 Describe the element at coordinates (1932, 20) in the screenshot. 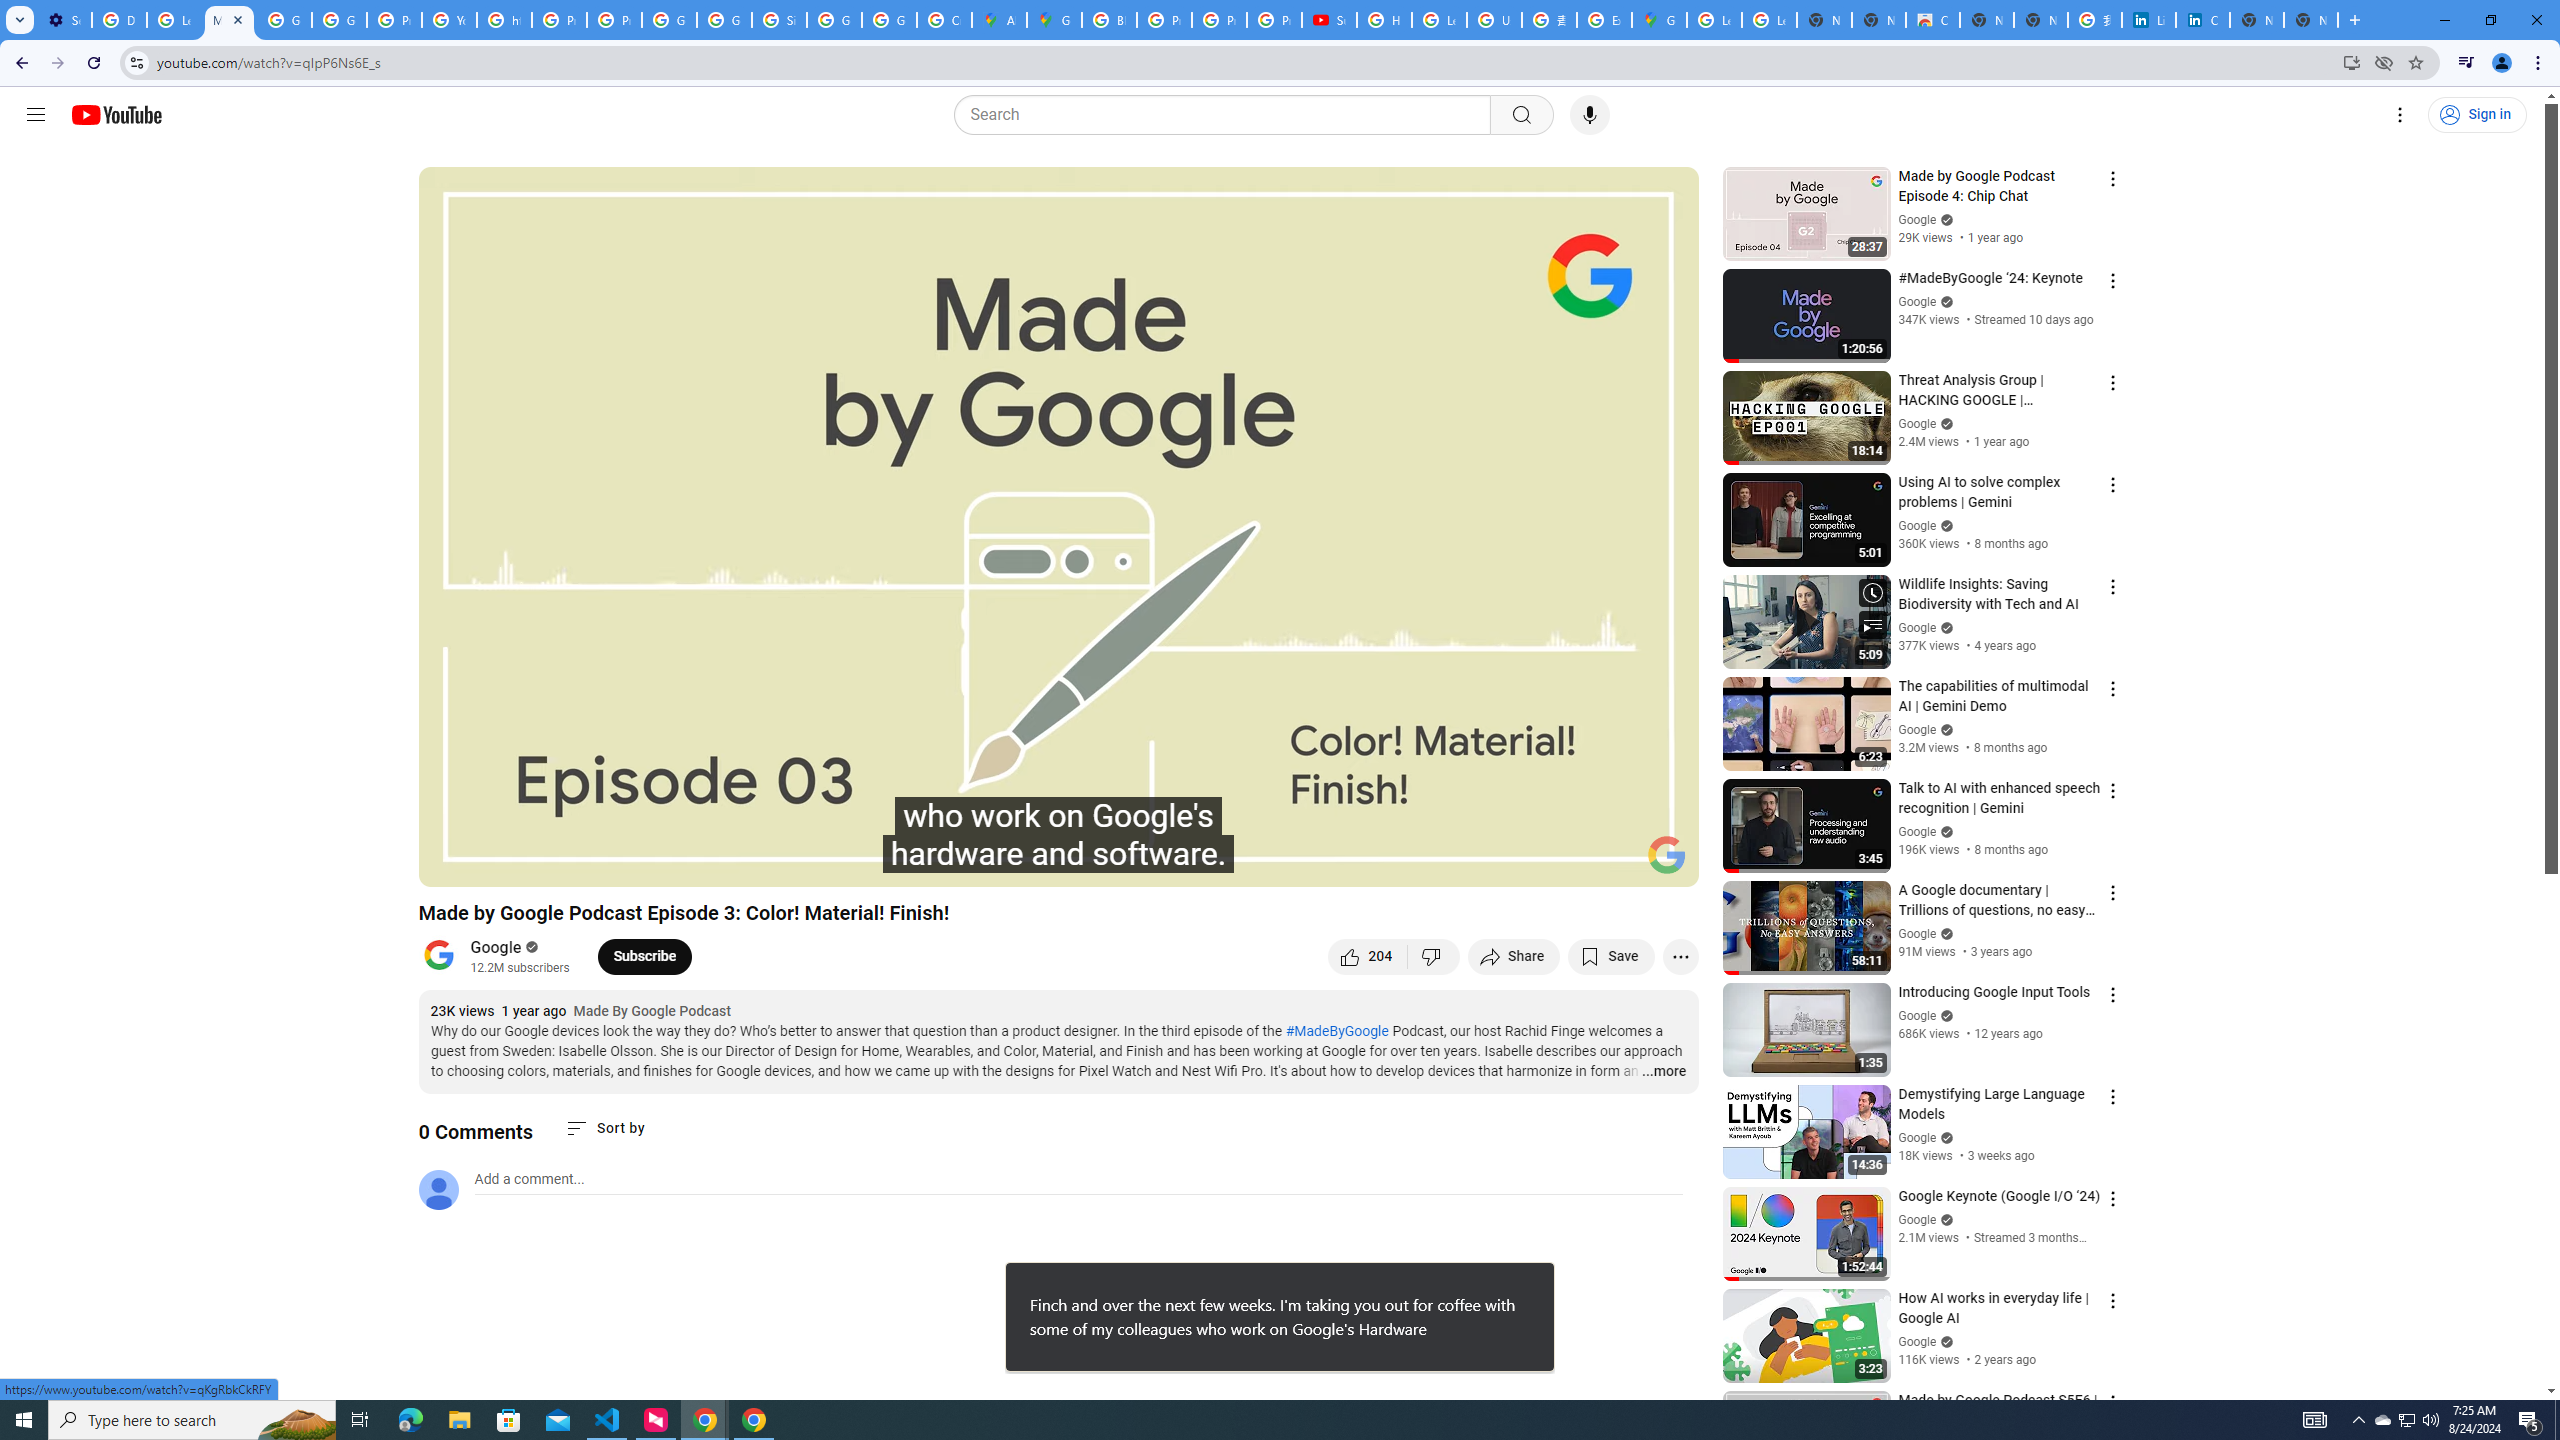

I see `Chrome Web Store` at that location.